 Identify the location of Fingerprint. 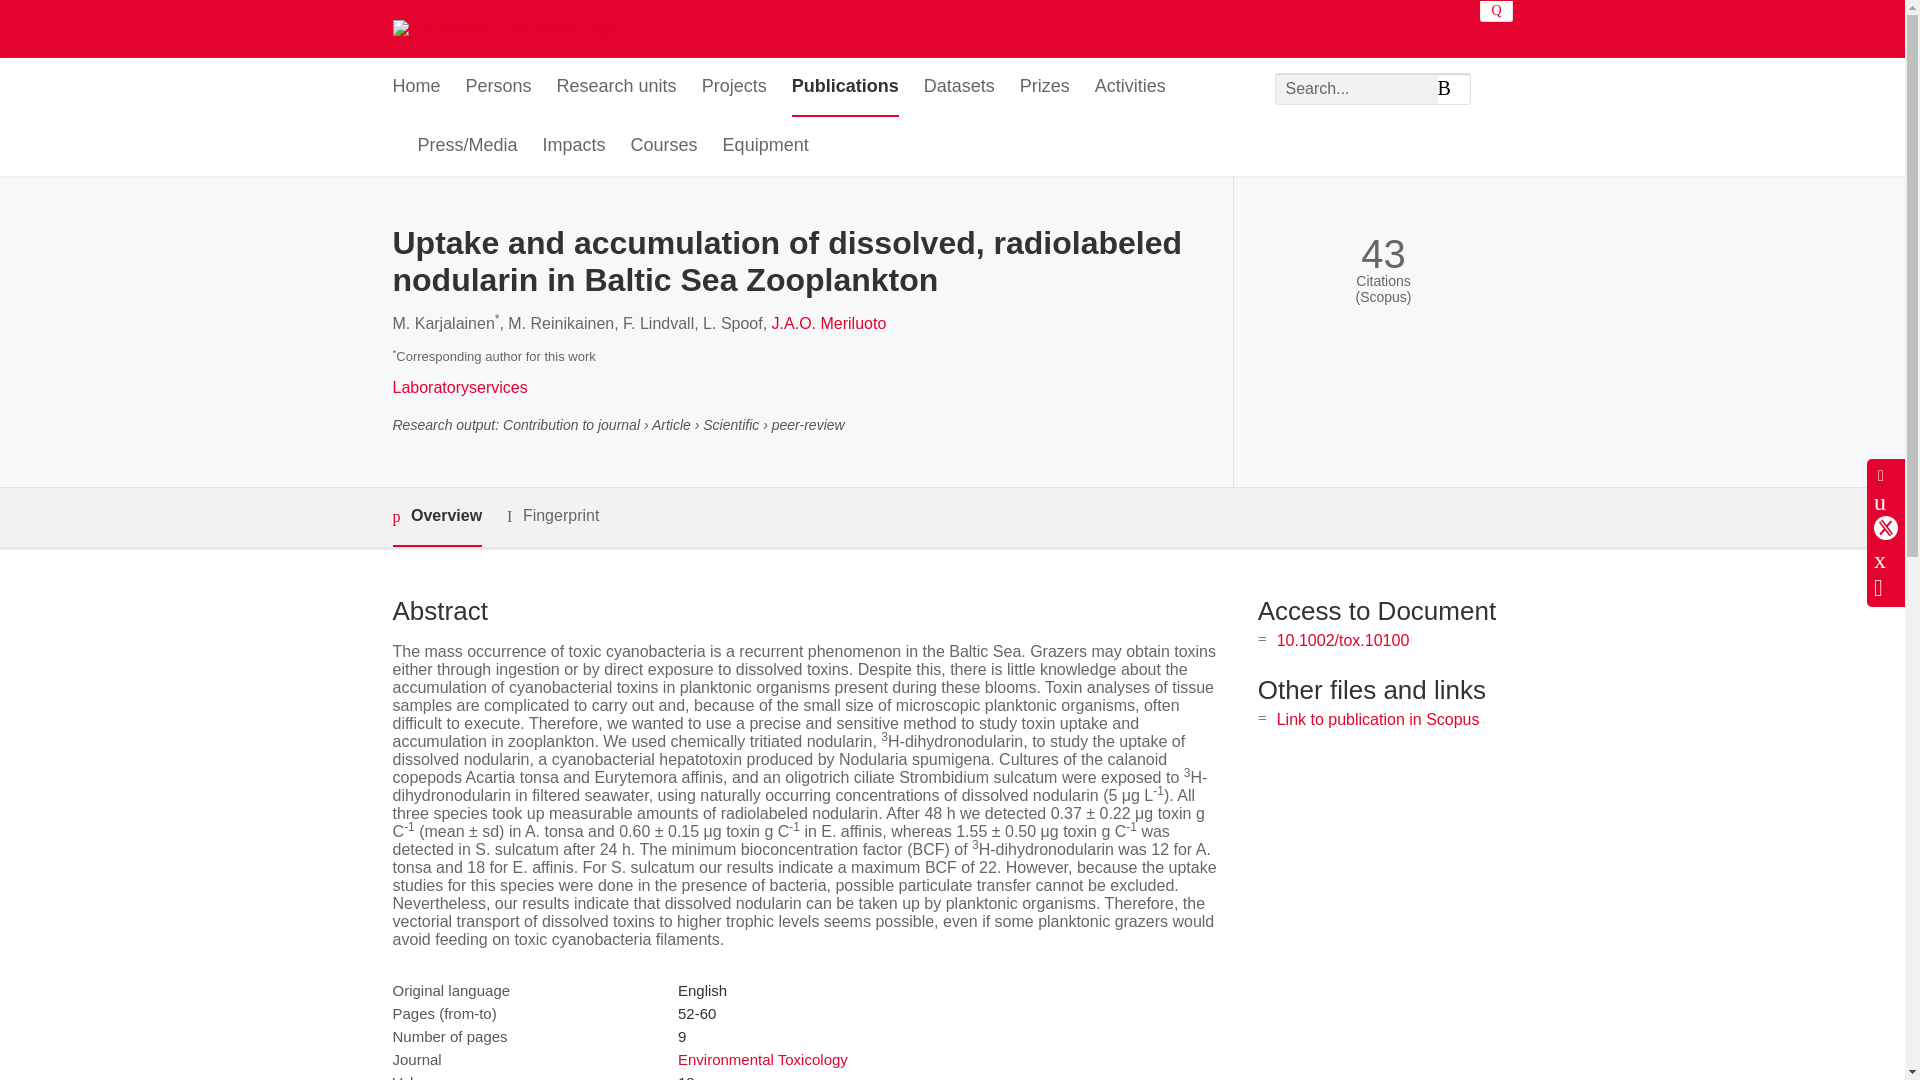
(552, 516).